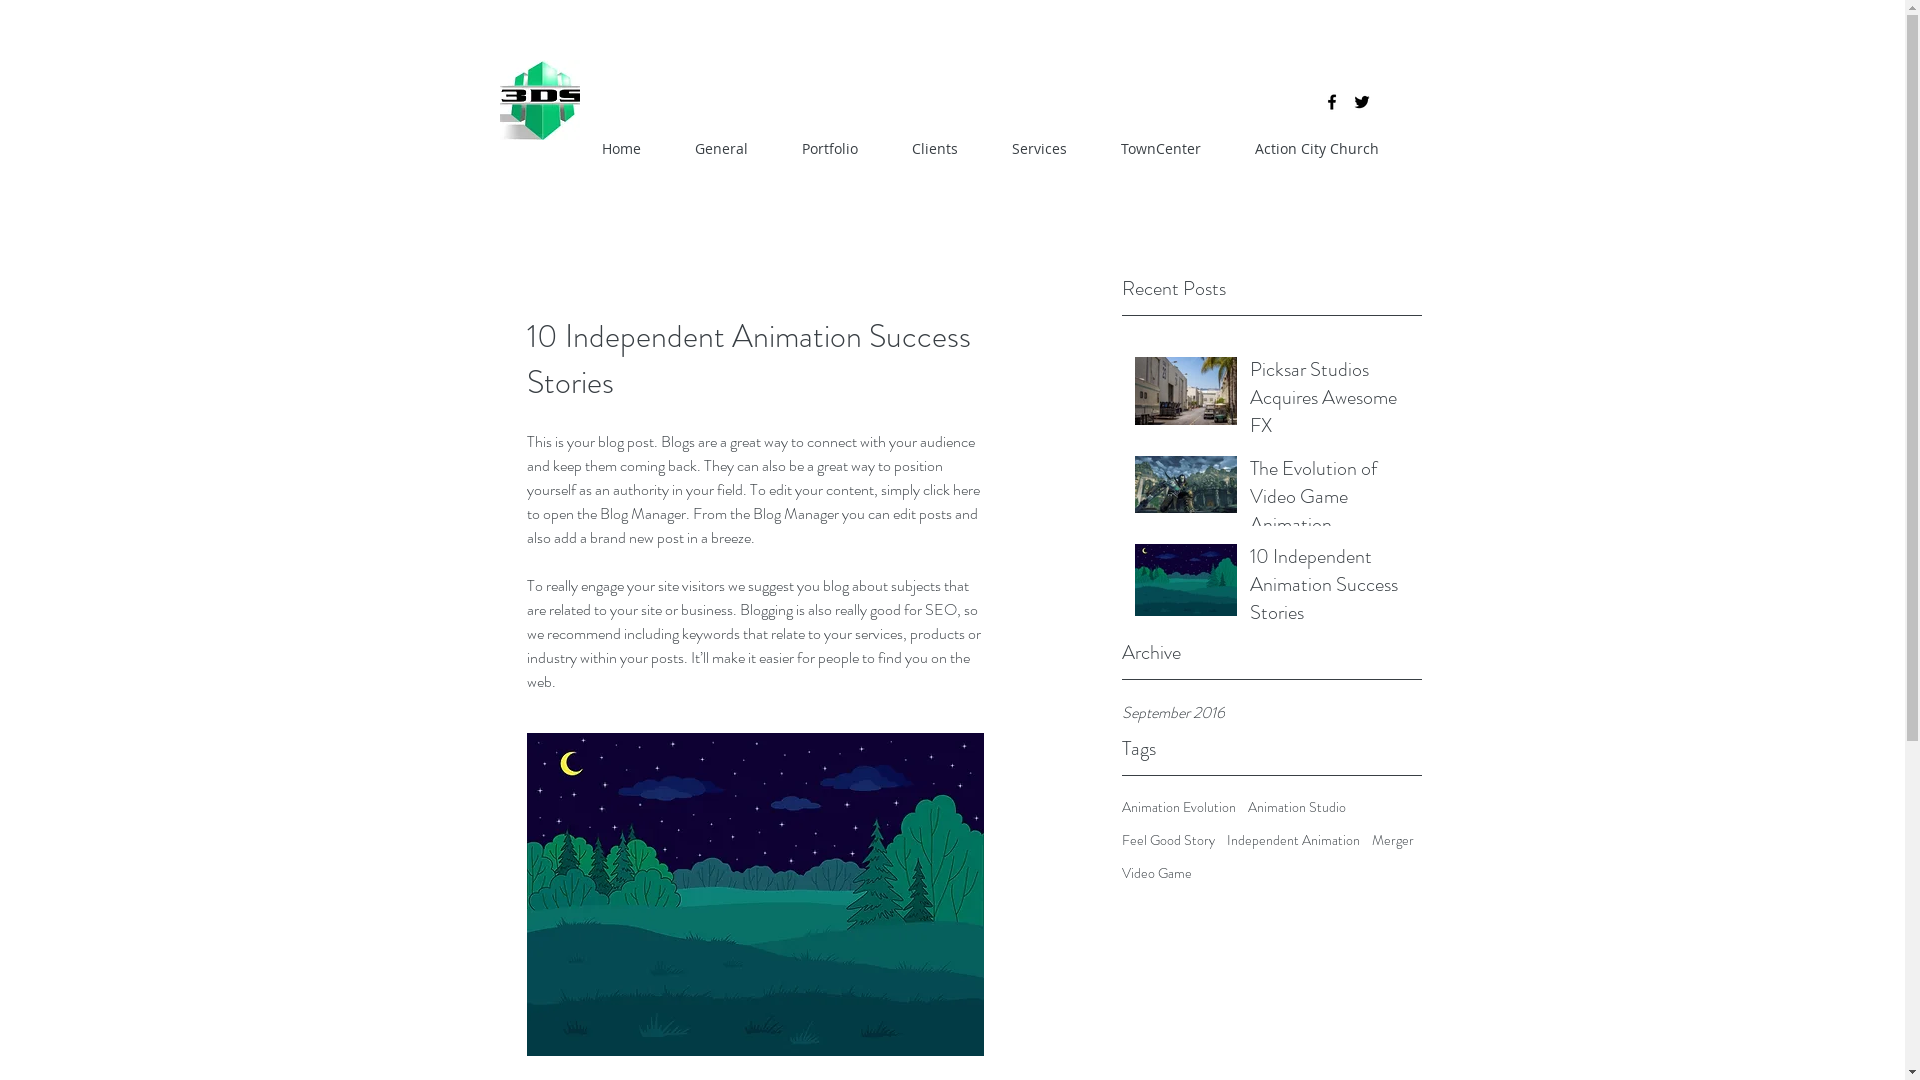 The height and width of the screenshot is (1080, 1920). What do you see at coordinates (1292, 840) in the screenshot?
I see `Independent Animation` at bounding box center [1292, 840].